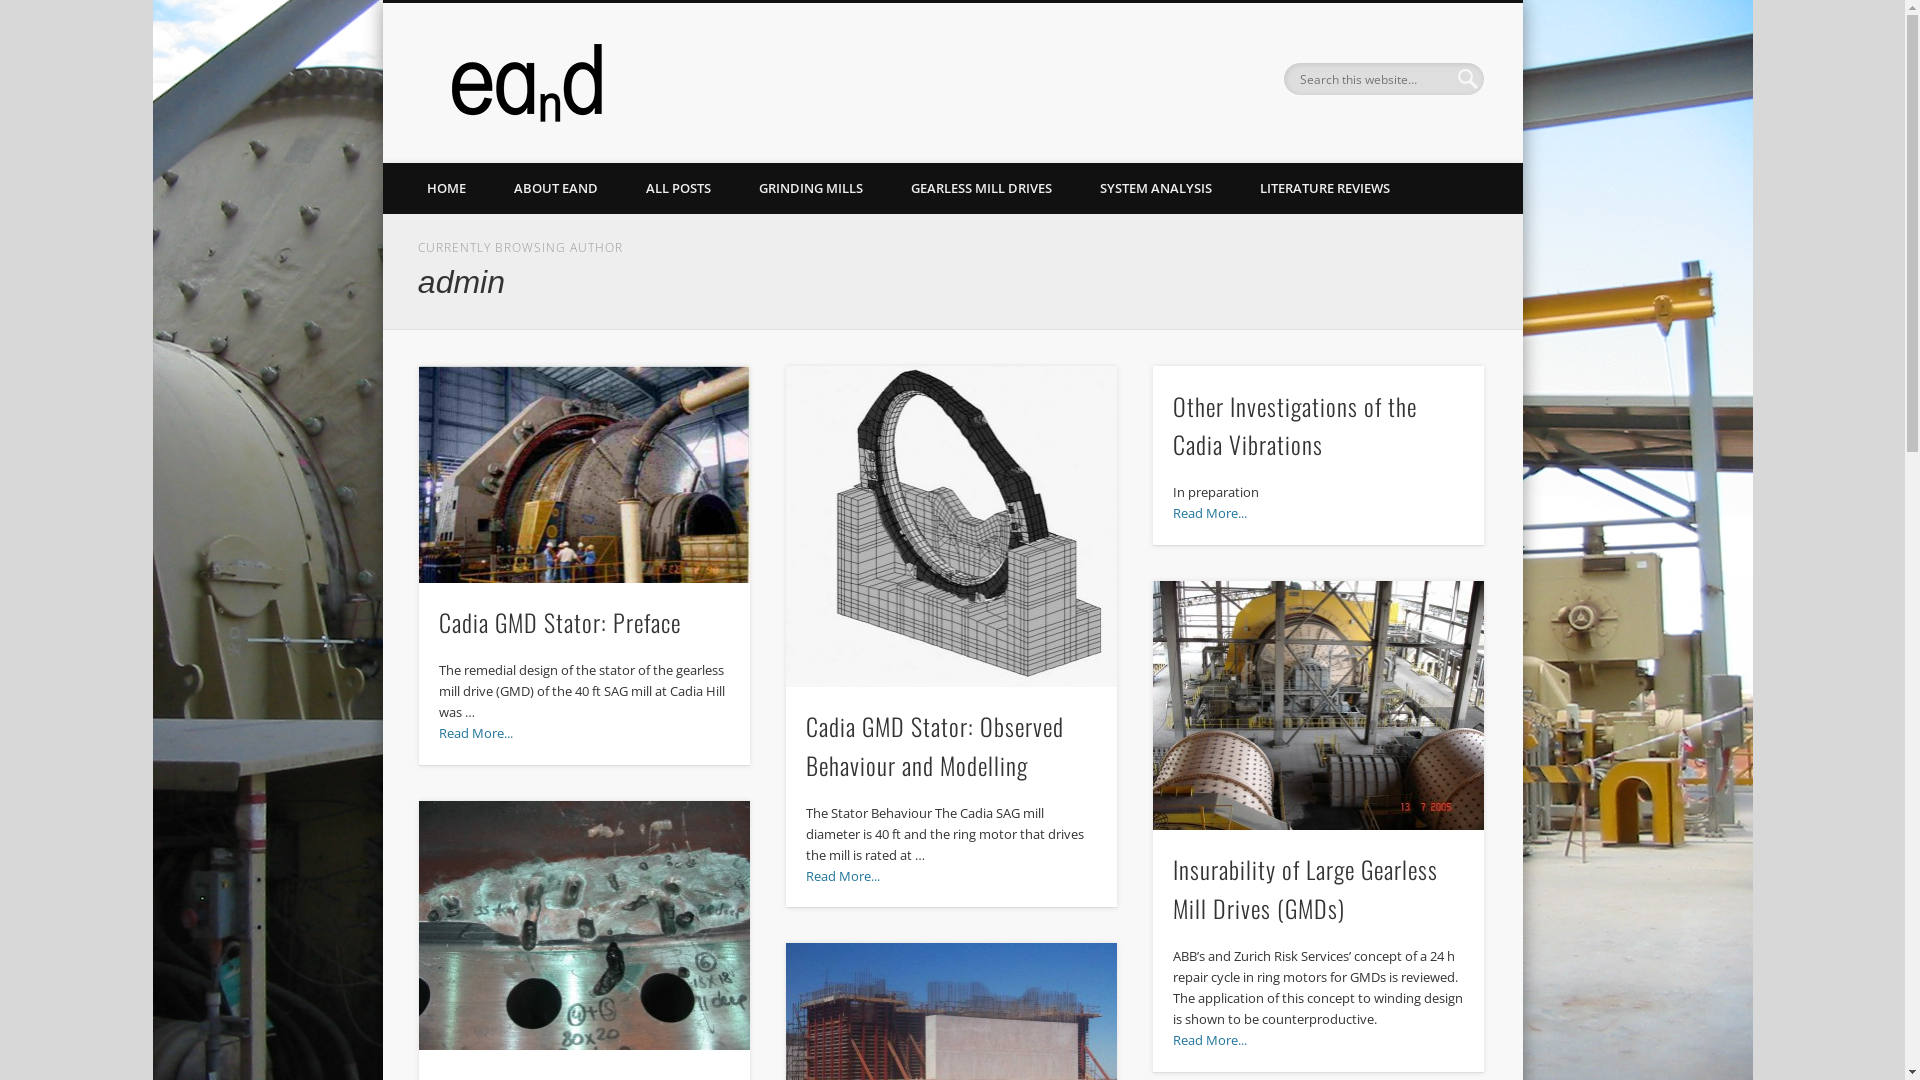 The width and height of the screenshot is (1920, 1080). I want to click on Read More..., so click(1210, 1040).